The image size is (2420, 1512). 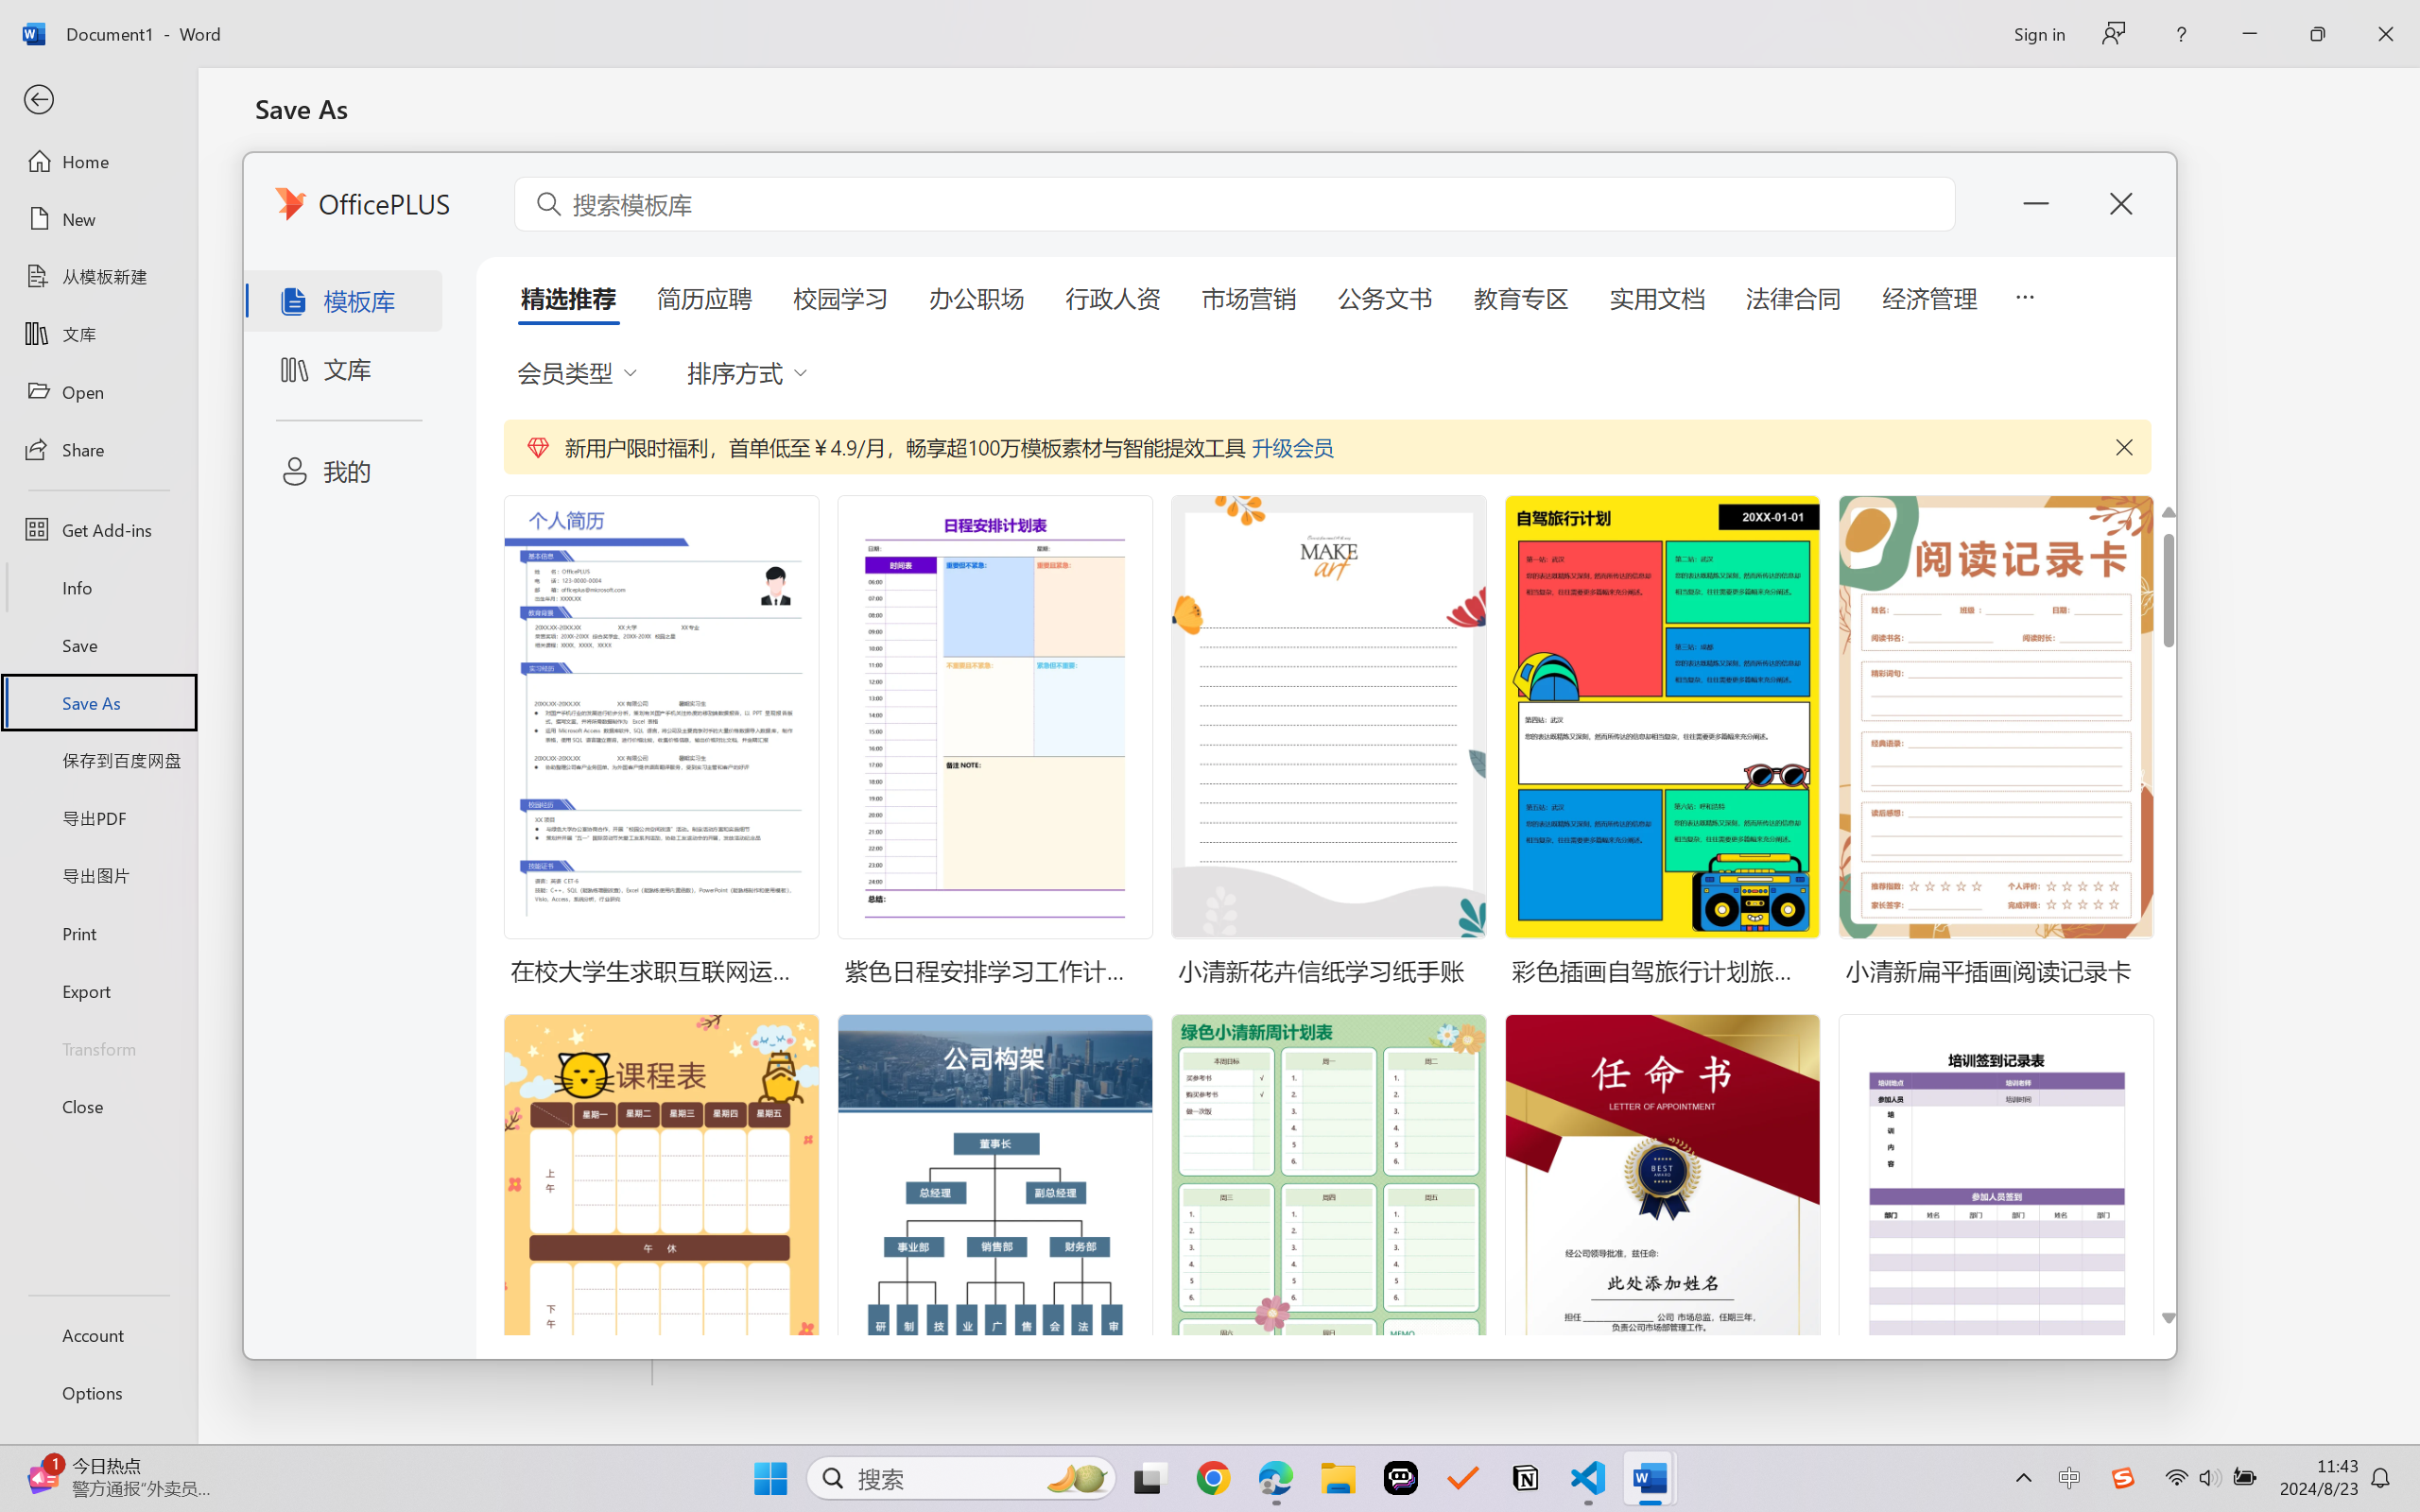 I want to click on This PC, so click(x=455, y=535).